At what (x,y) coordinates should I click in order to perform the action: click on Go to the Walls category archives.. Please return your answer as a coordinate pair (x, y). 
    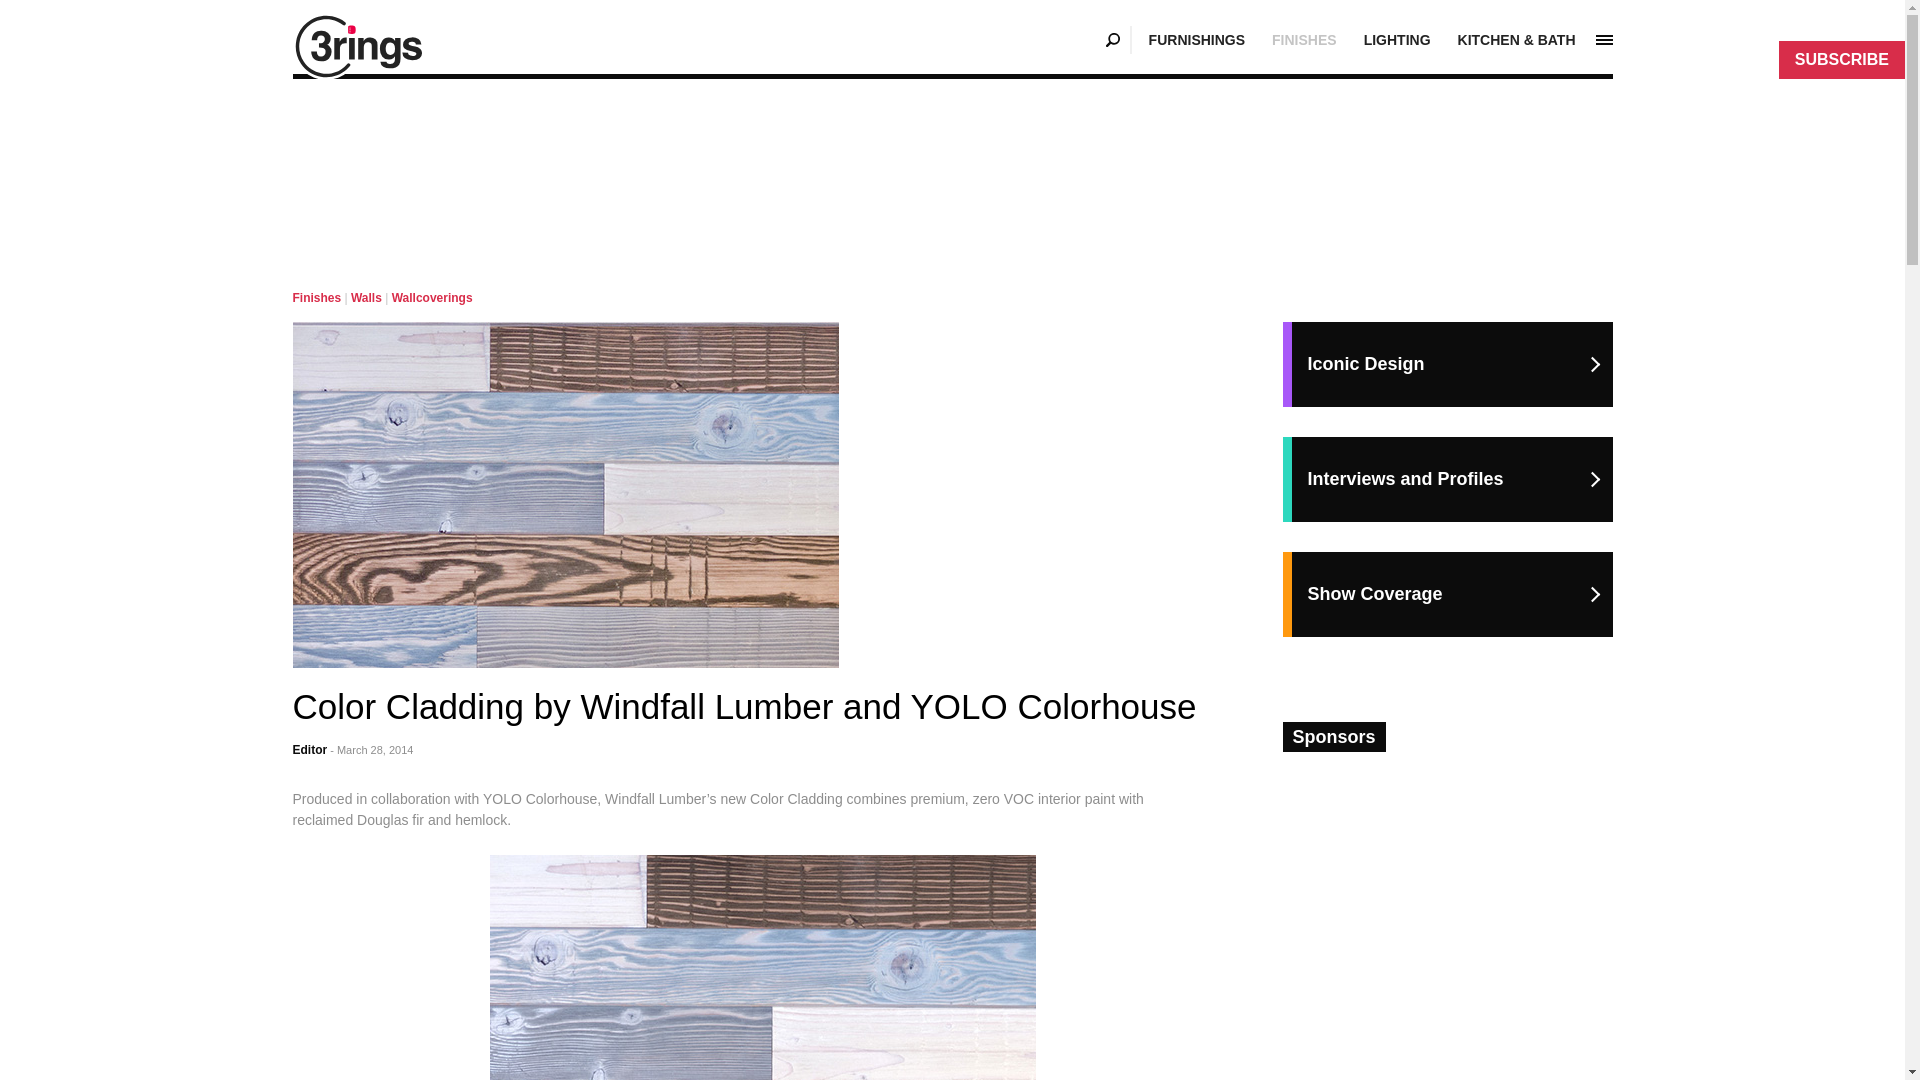
    Looking at the image, I should click on (366, 297).